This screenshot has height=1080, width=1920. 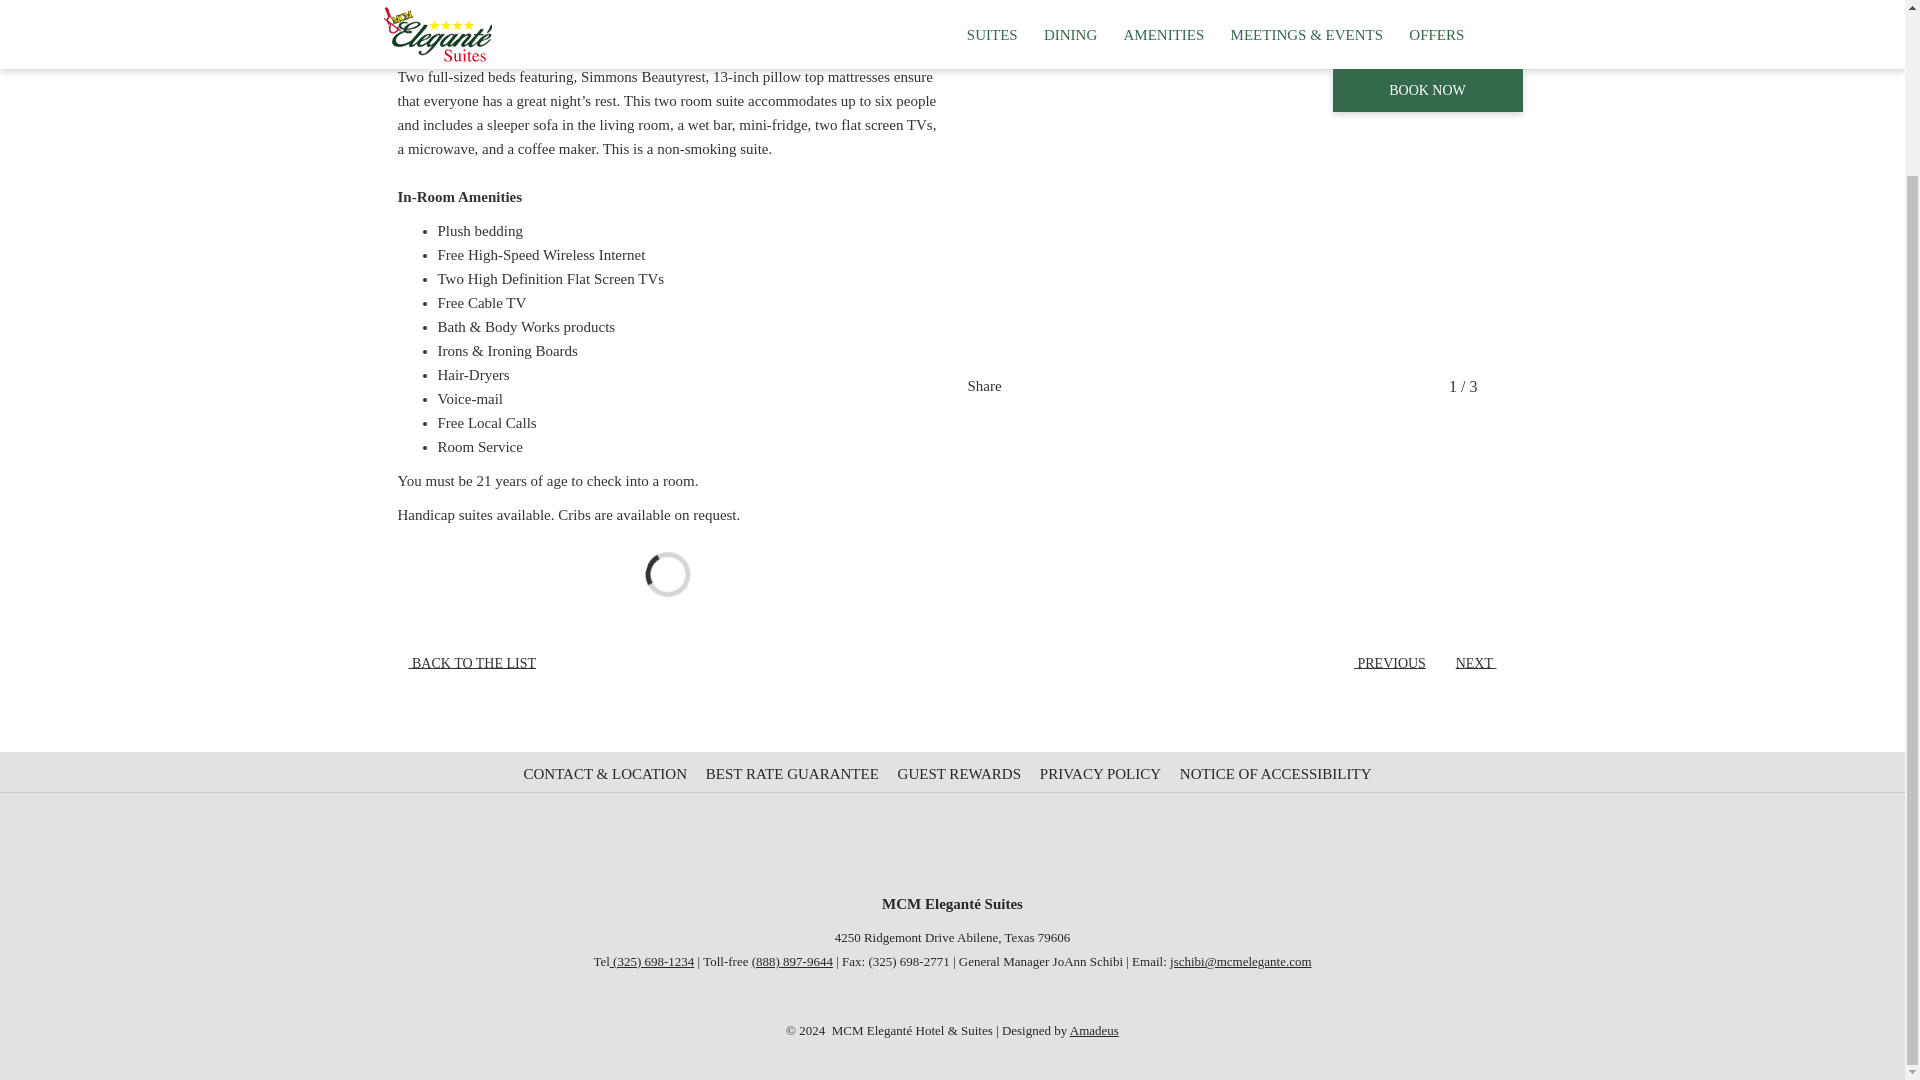 I want to click on PRIVACY POLICY, so click(x=1102, y=773).